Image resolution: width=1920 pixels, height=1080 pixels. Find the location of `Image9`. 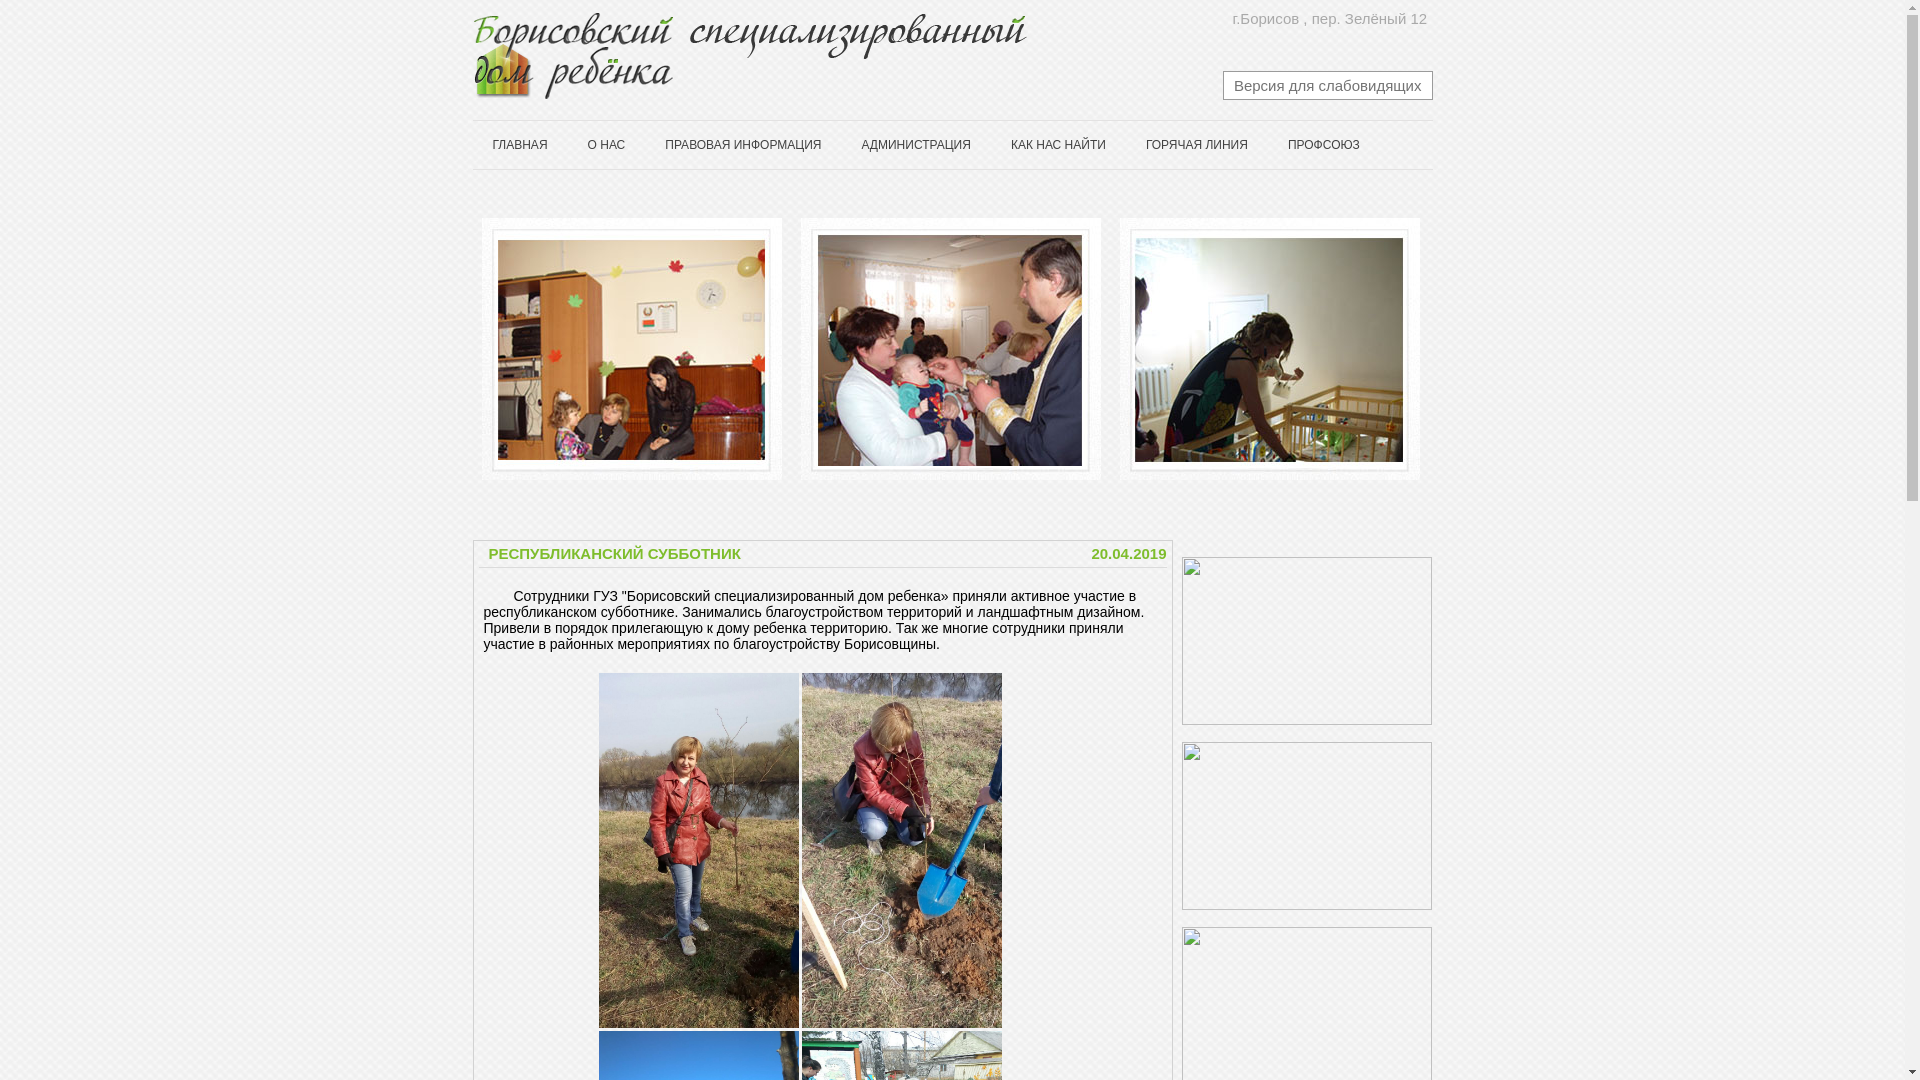

Image9 is located at coordinates (1358, 349).